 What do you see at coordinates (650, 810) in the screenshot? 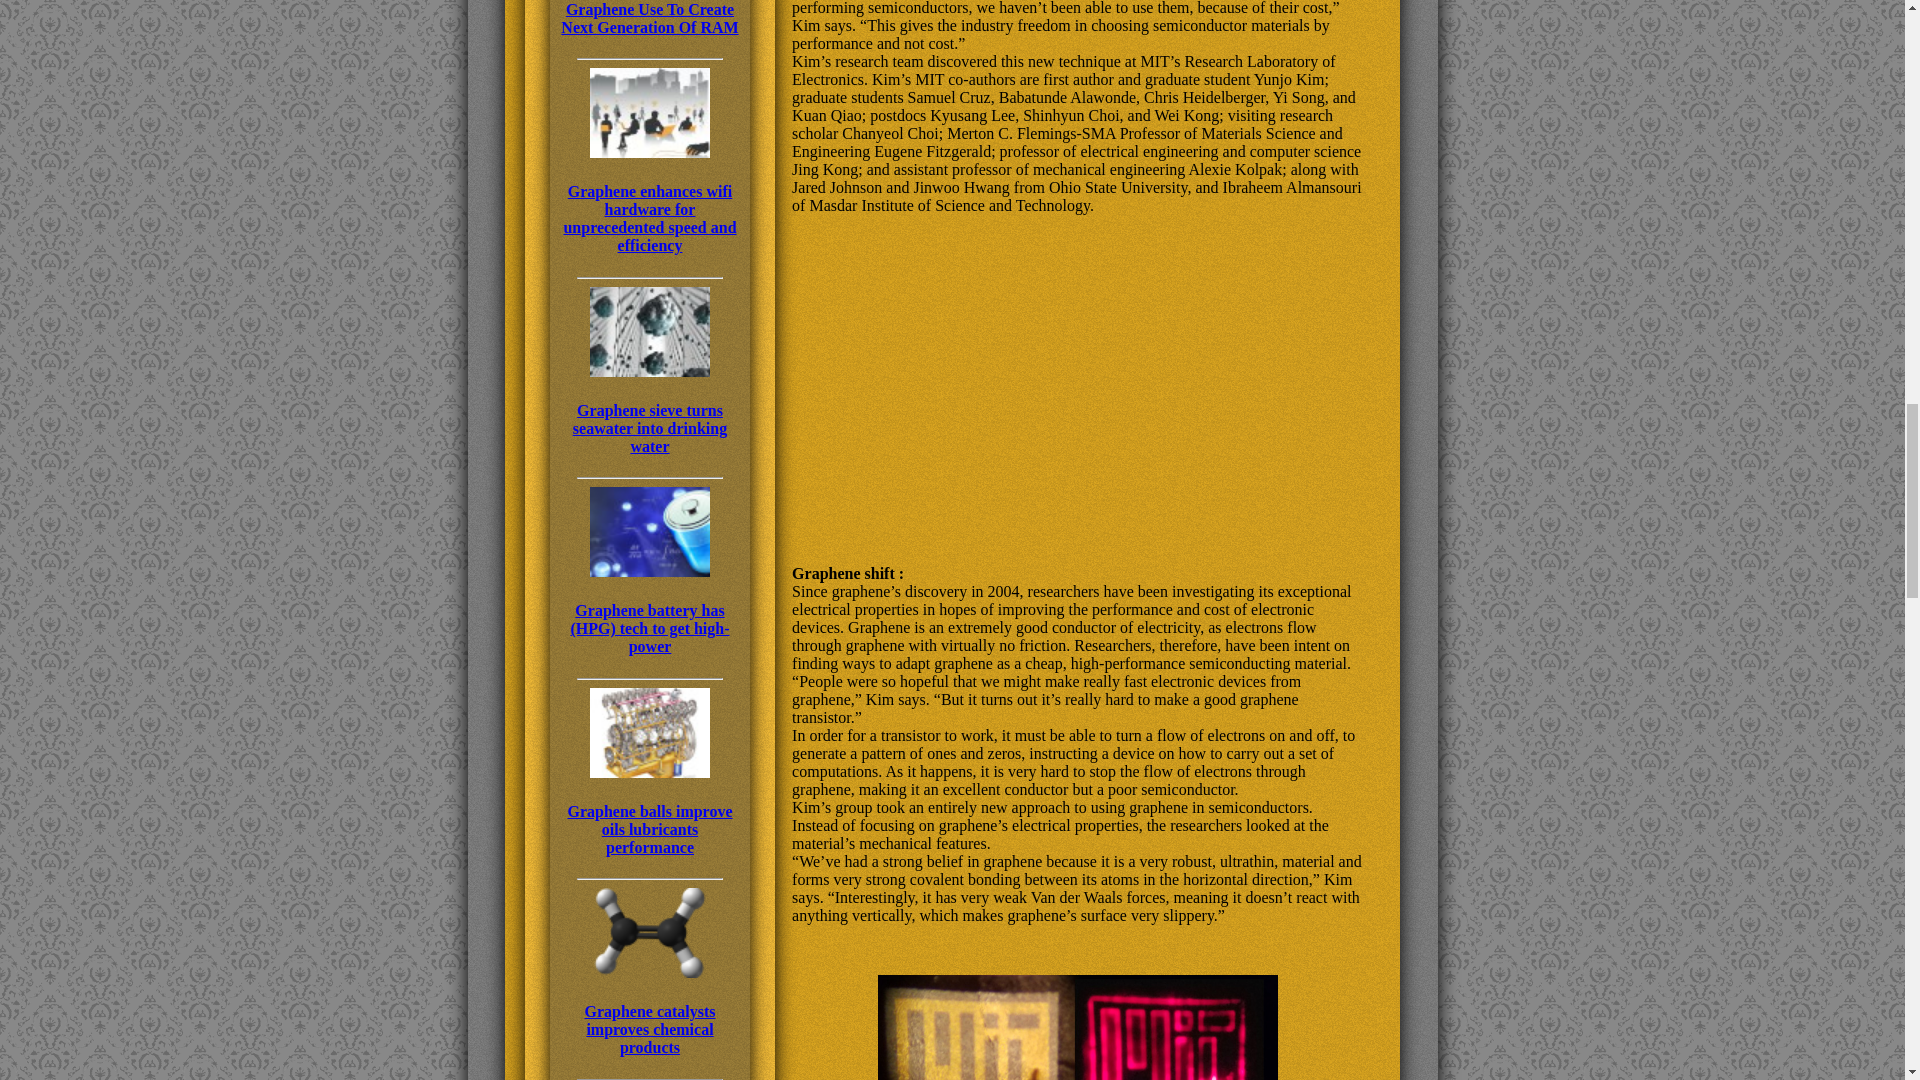
I see `Graphene balls improve oils lubricants performance` at bounding box center [650, 810].